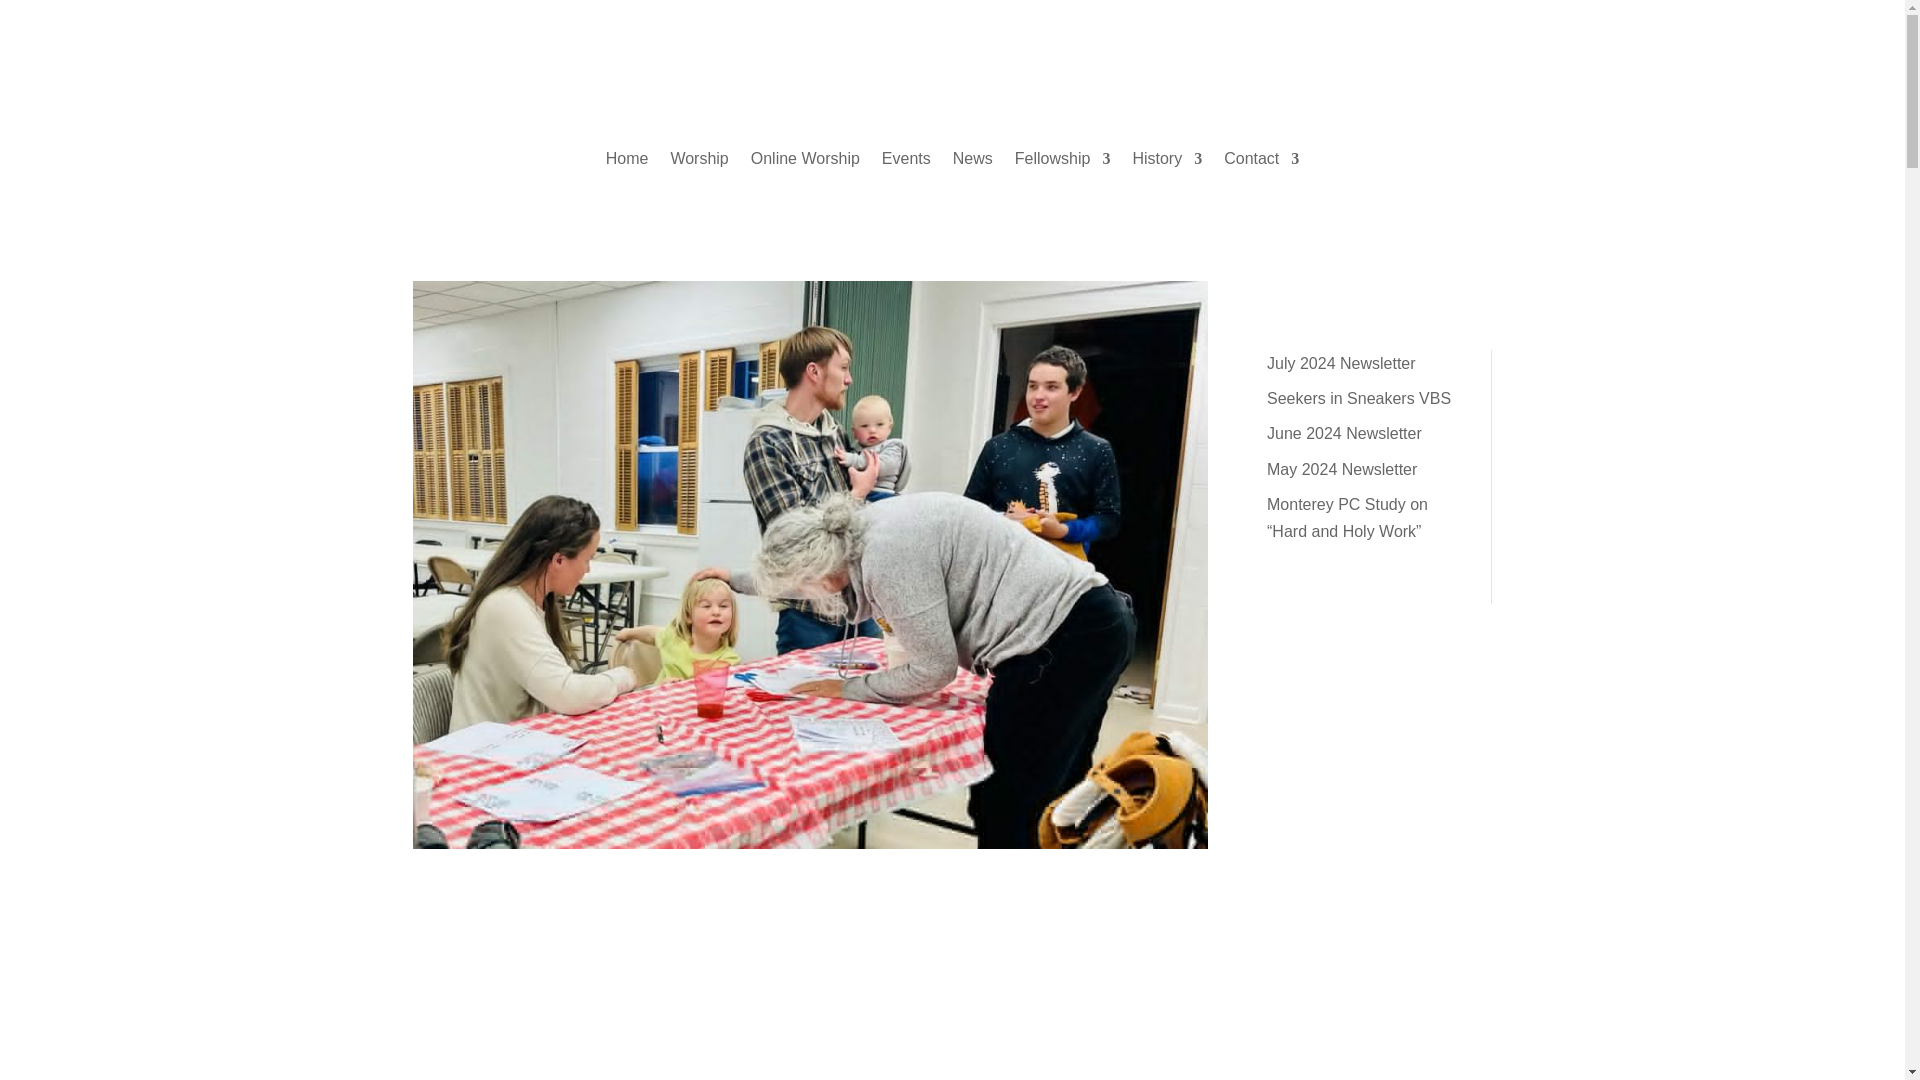 Image resolution: width=1920 pixels, height=1080 pixels. What do you see at coordinates (906, 162) in the screenshot?
I see `Events` at bounding box center [906, 162].